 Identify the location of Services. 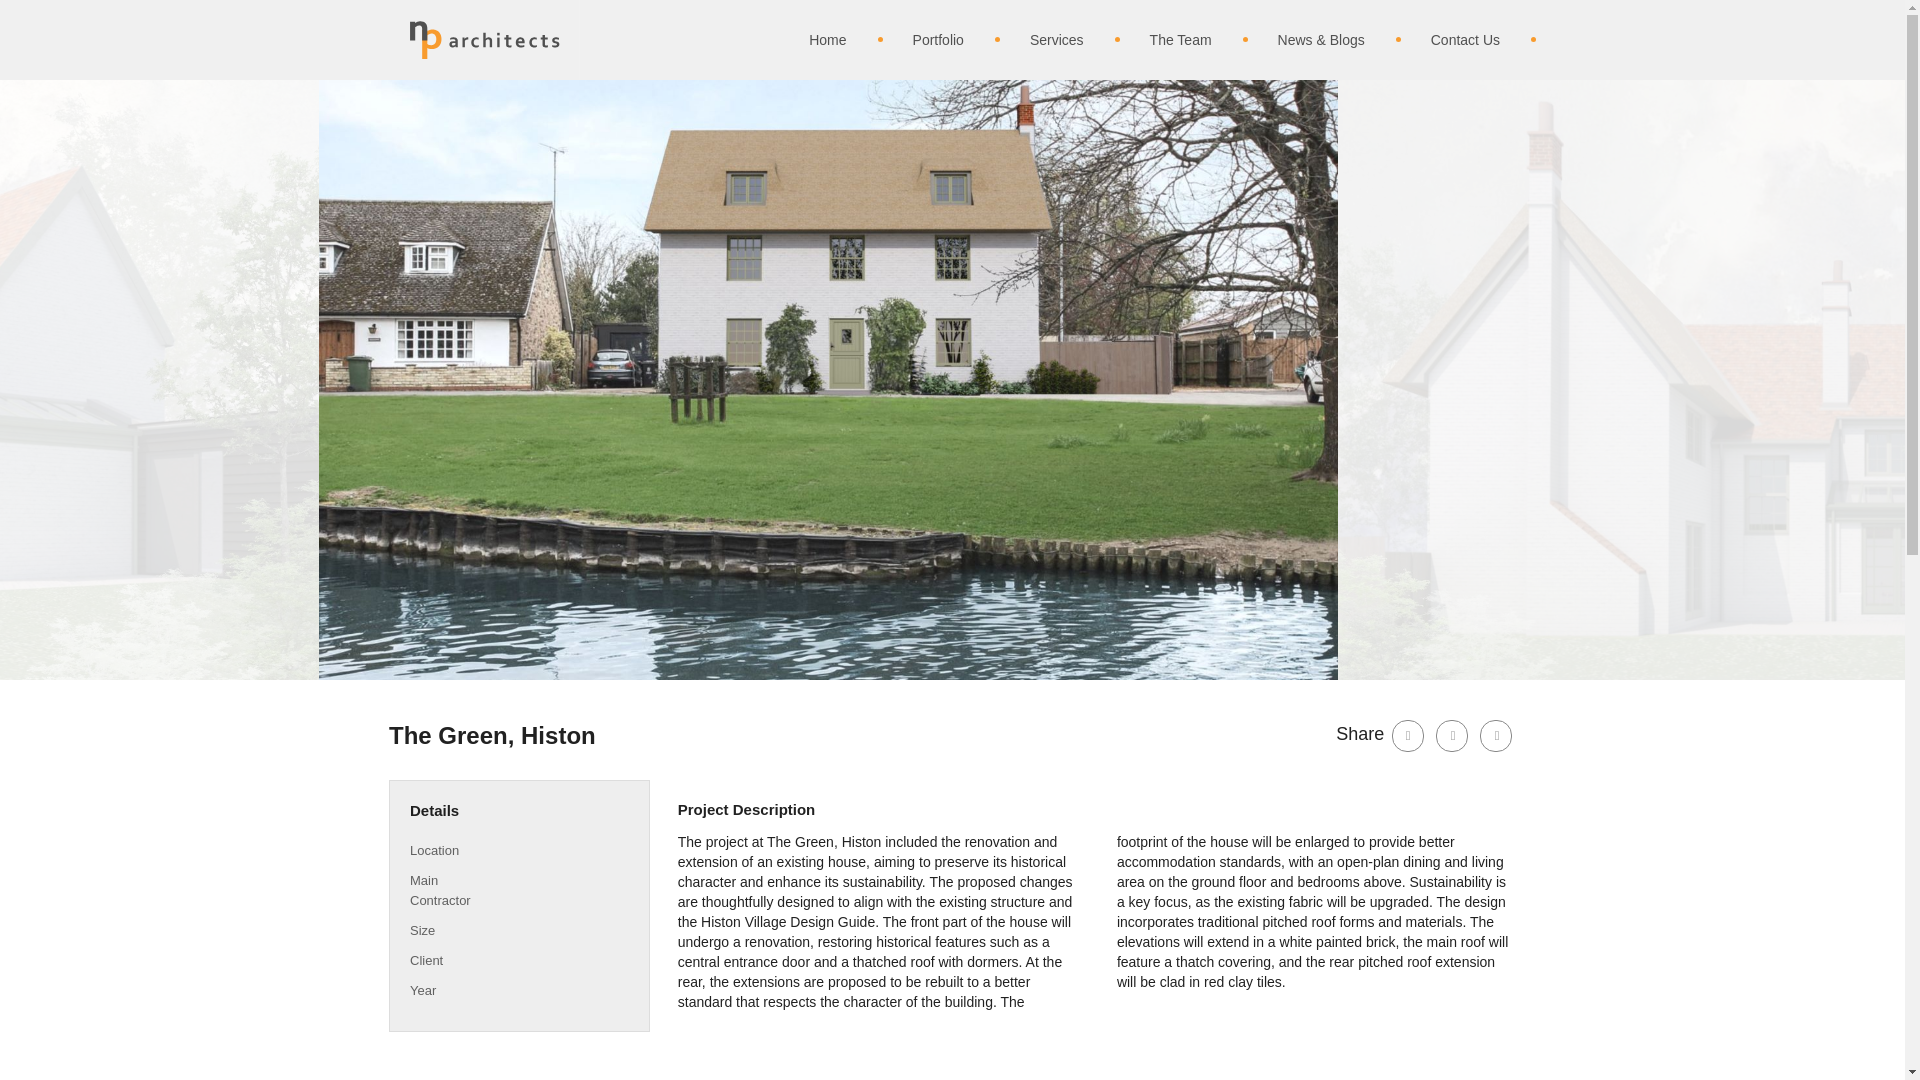
(1040, 40).